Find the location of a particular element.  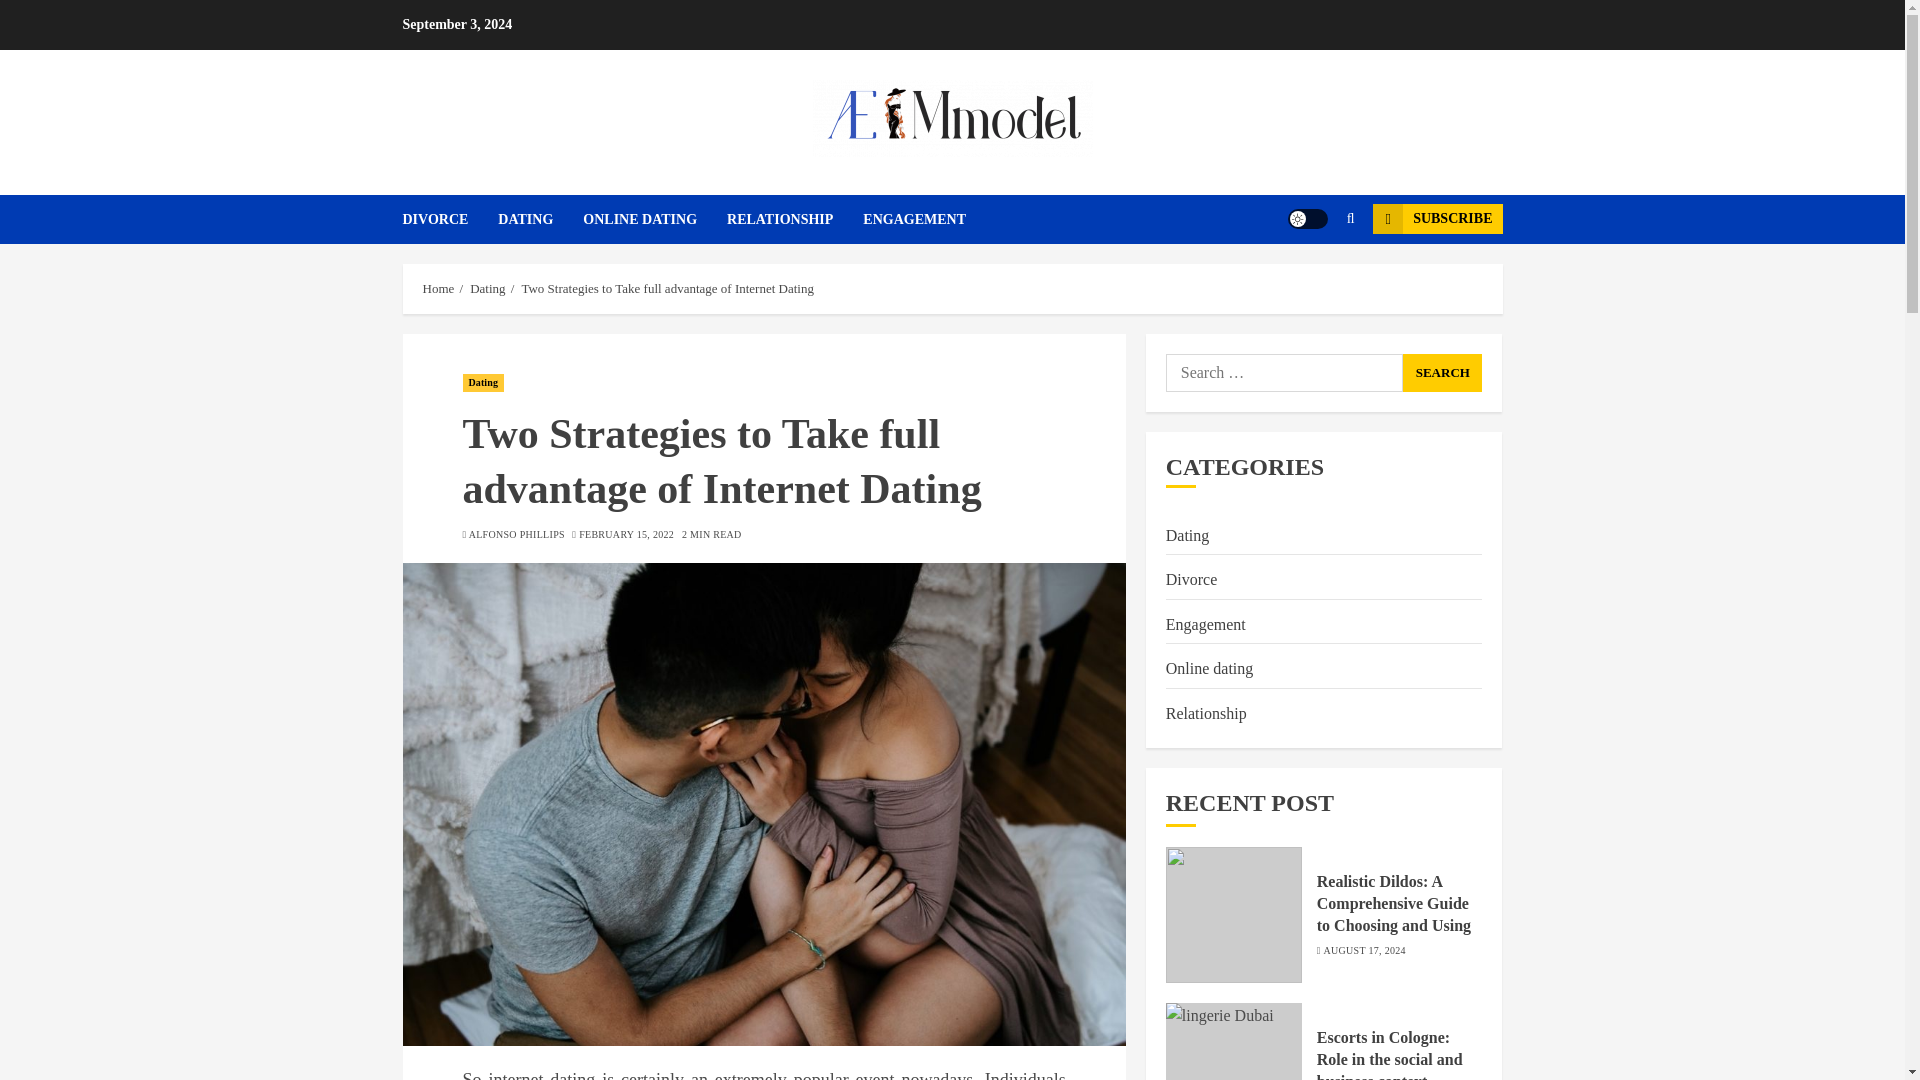

Home is located at coordinates (438, 288).